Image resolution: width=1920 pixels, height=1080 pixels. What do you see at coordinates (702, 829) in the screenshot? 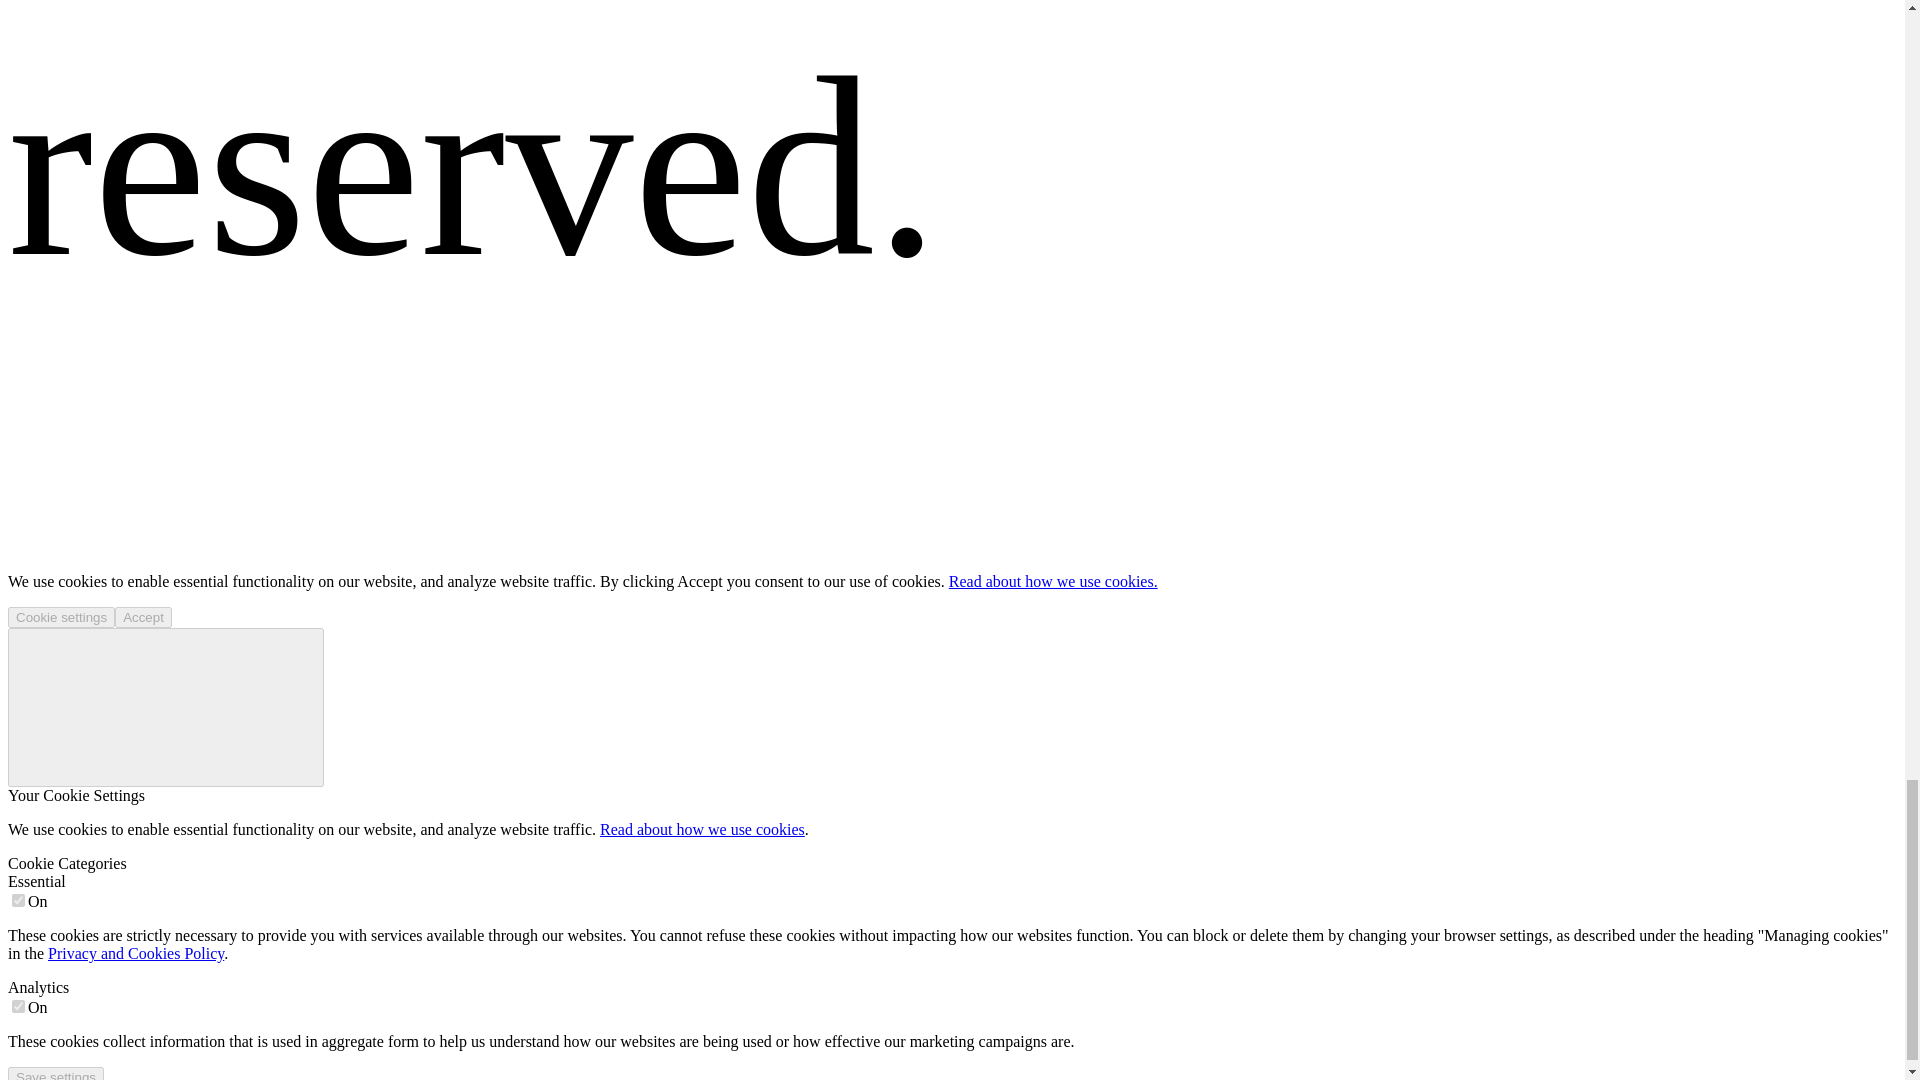
I see `Read about how we use cookies` at bounding box center [702, 829].